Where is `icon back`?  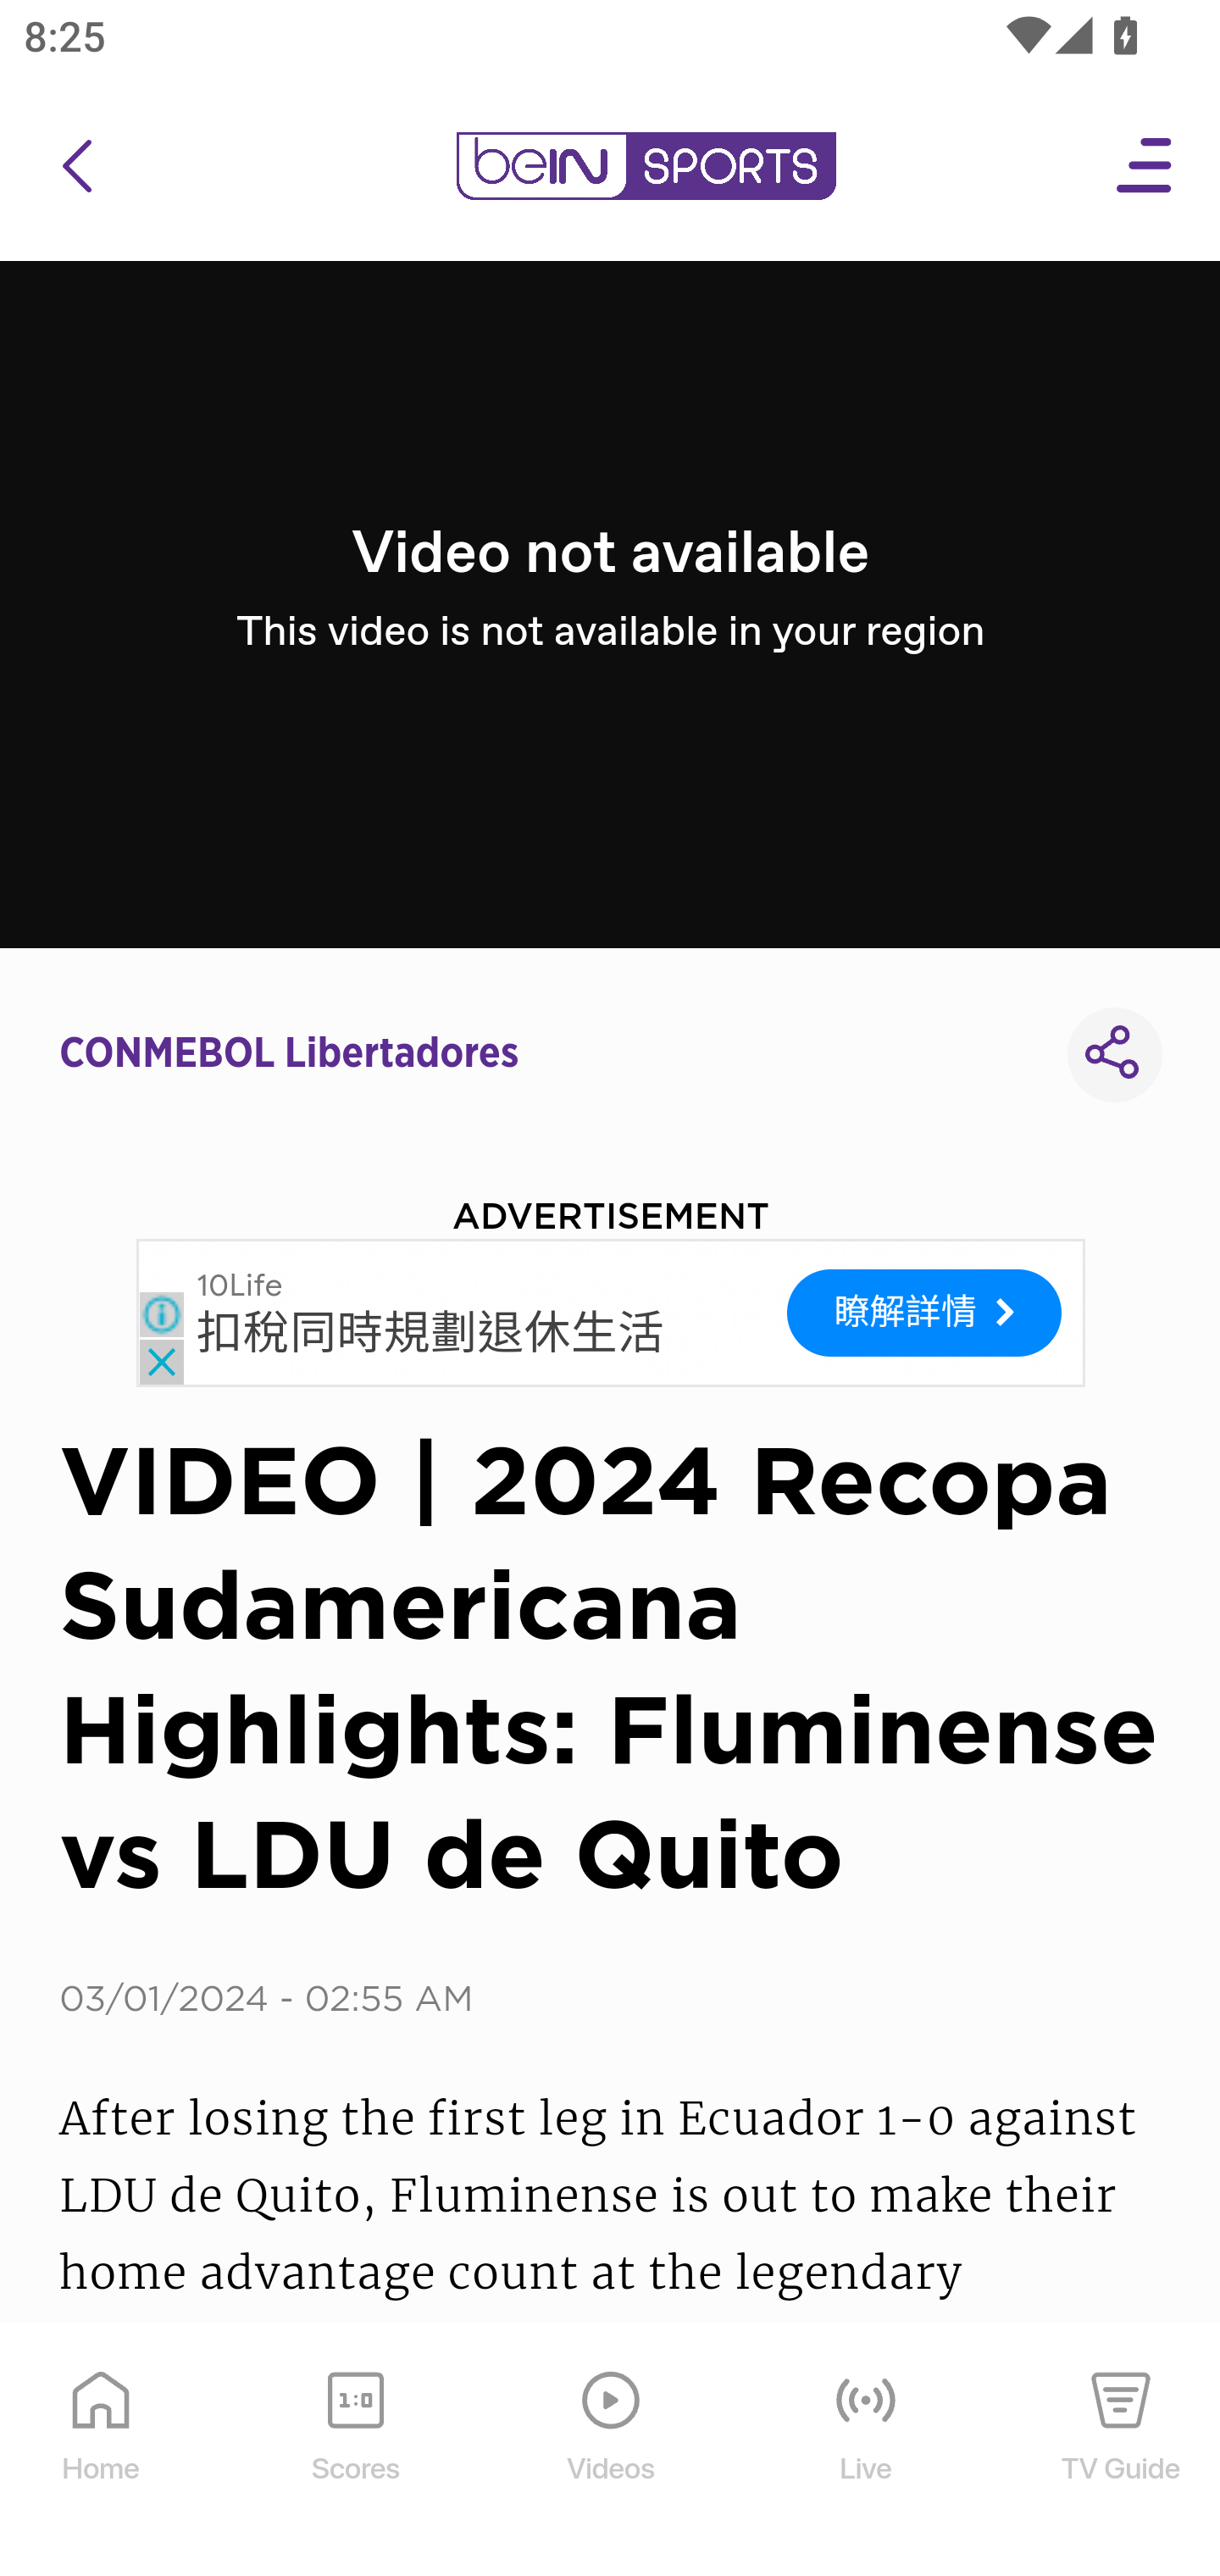
icon back is located at coordinates (76, 166).